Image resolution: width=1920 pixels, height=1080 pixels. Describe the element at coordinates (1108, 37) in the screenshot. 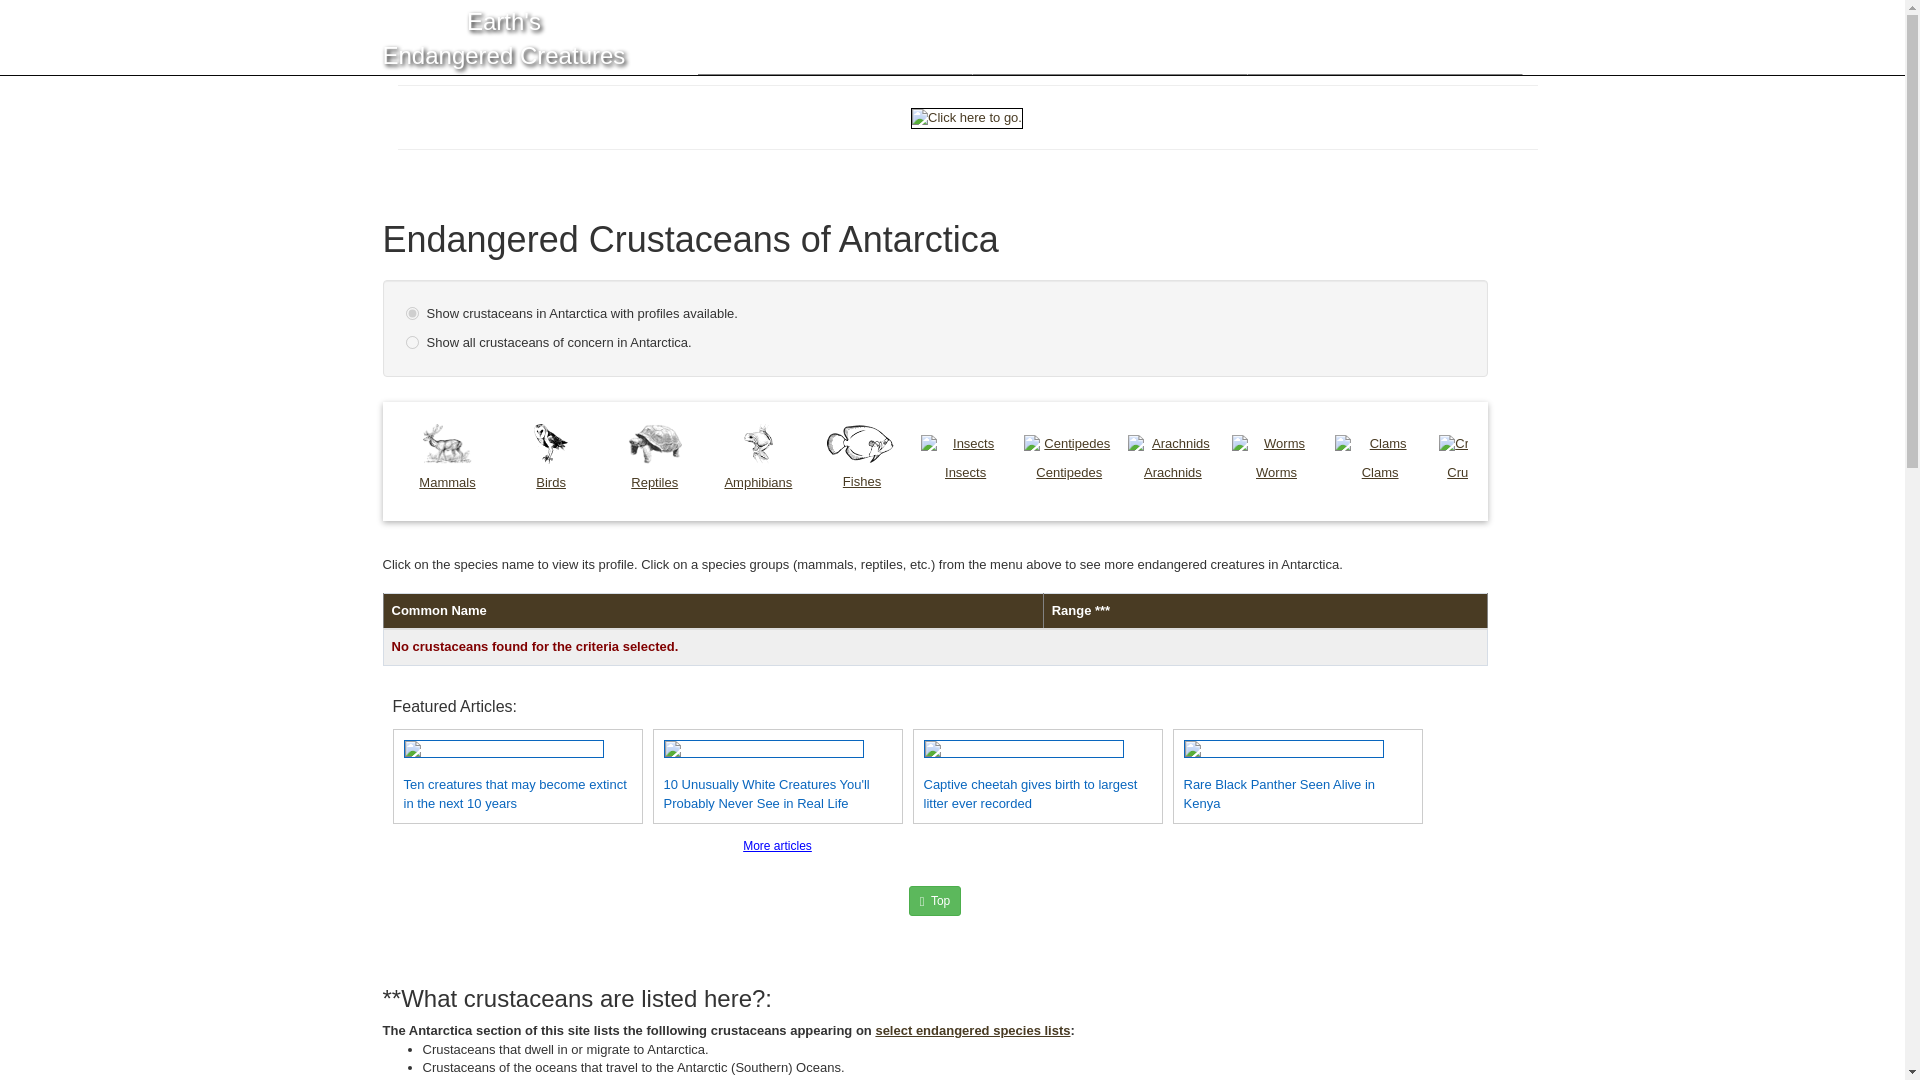

I see `Find a Creature` at that location.